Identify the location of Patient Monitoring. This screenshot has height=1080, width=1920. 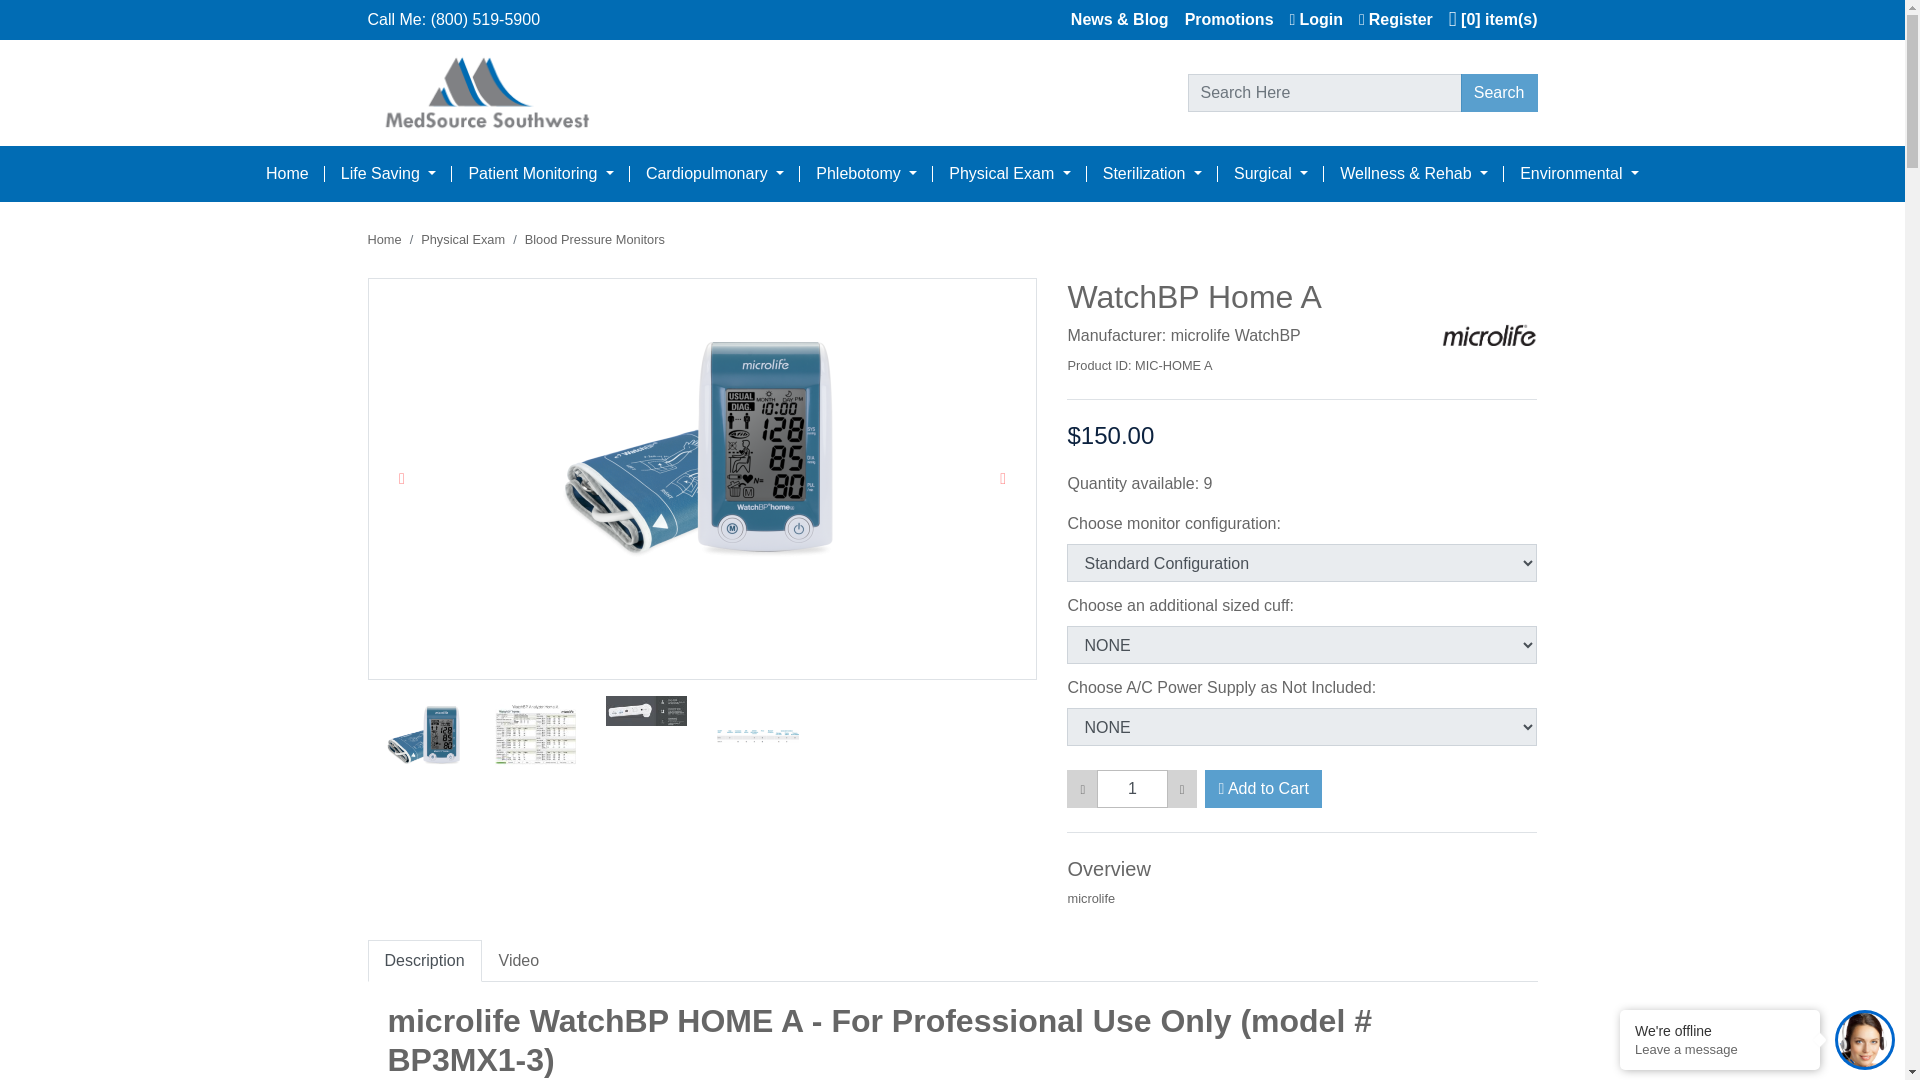
(540, 174).